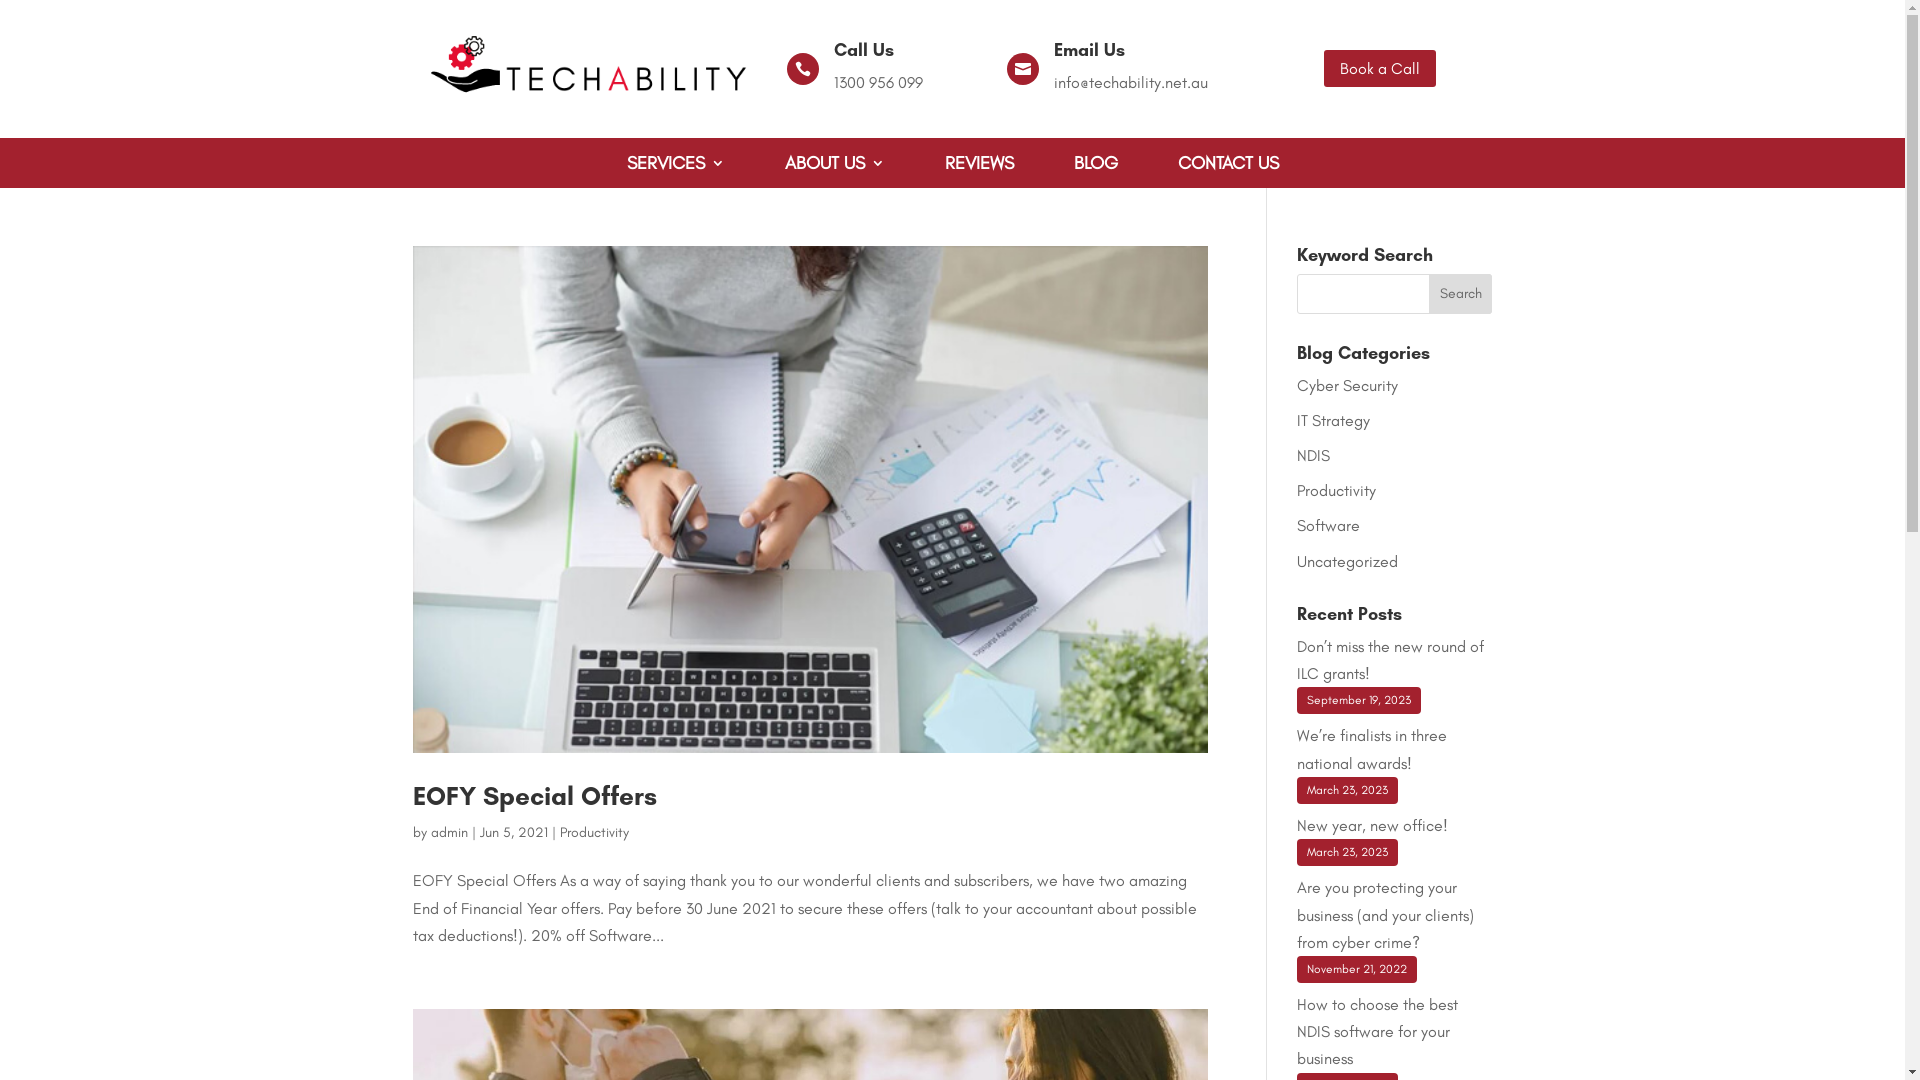 Image resolution: width=1920 pixels, height=1080 pixels. Describe the element at coordinates (1334, 420) in the screenshot. I see `IT Strategy` at that location.